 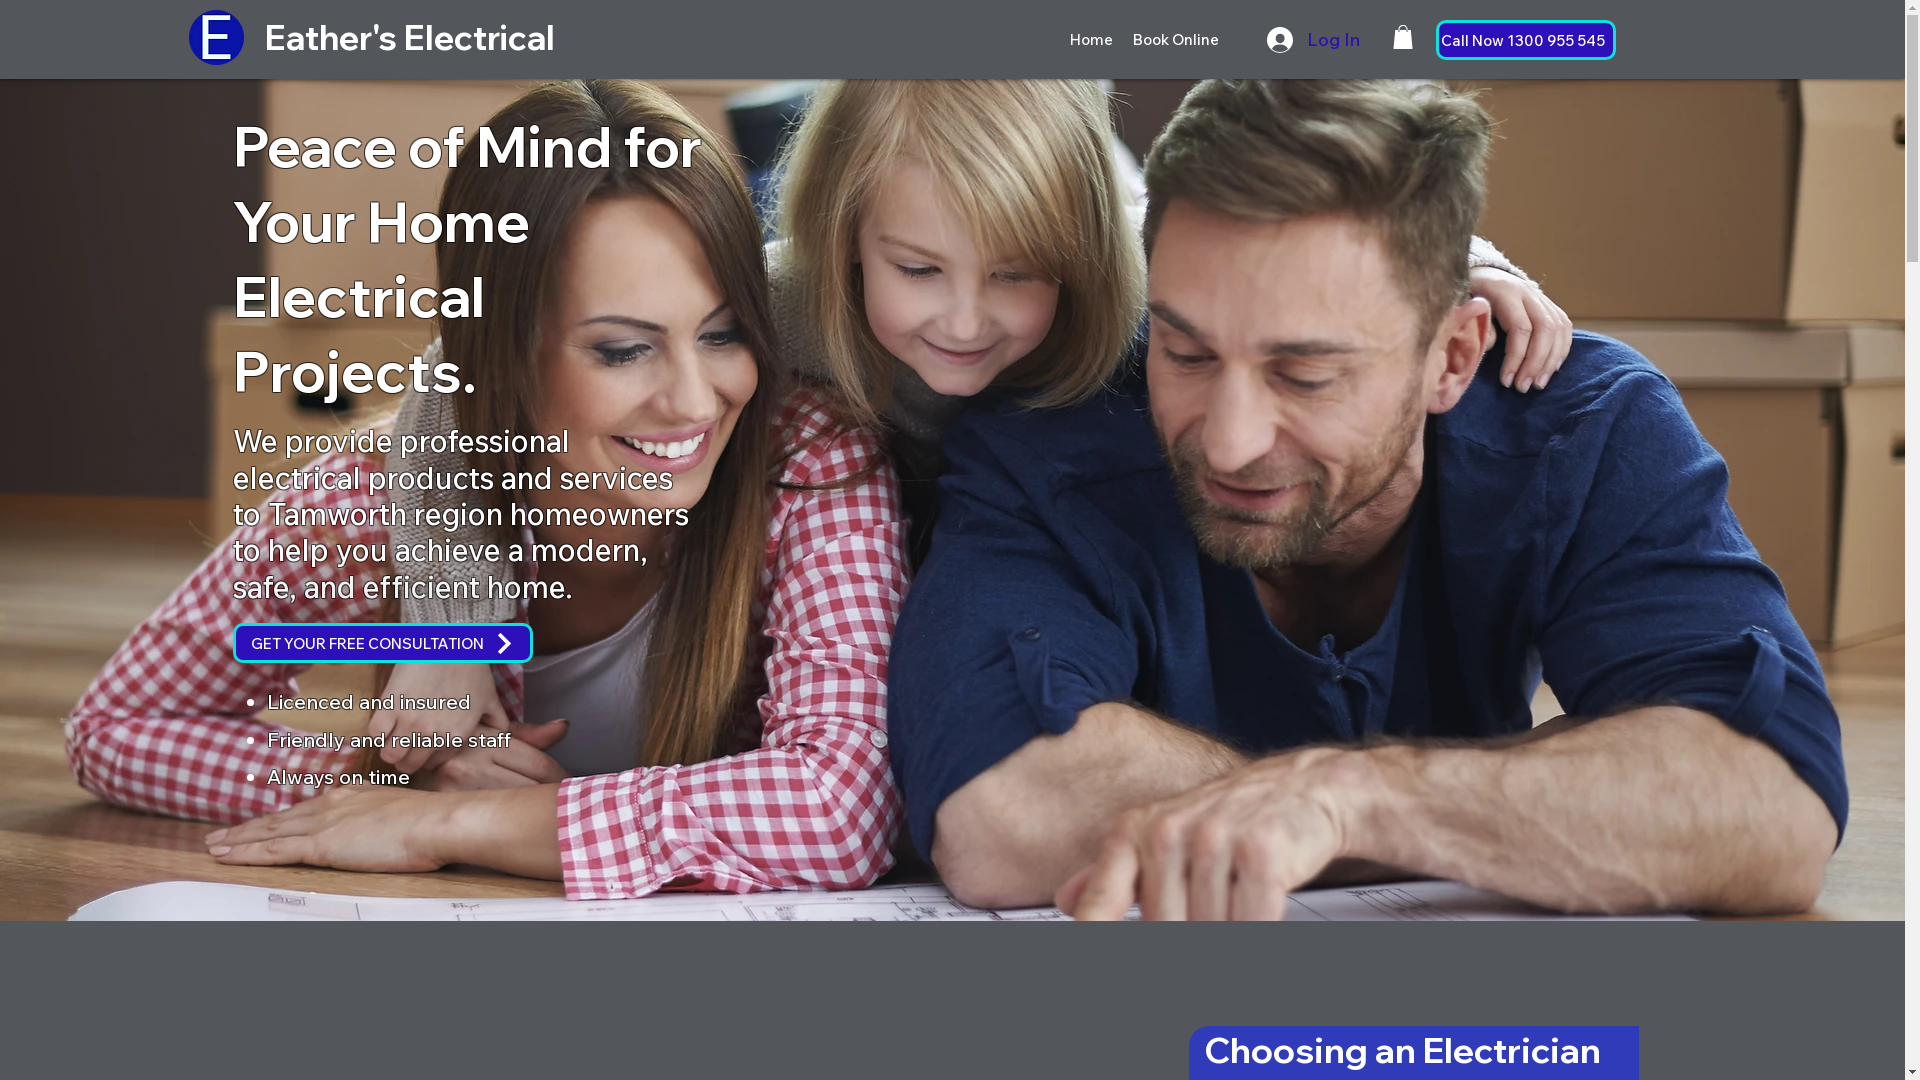 I want to click on Home, so click(x=1092, y=40).